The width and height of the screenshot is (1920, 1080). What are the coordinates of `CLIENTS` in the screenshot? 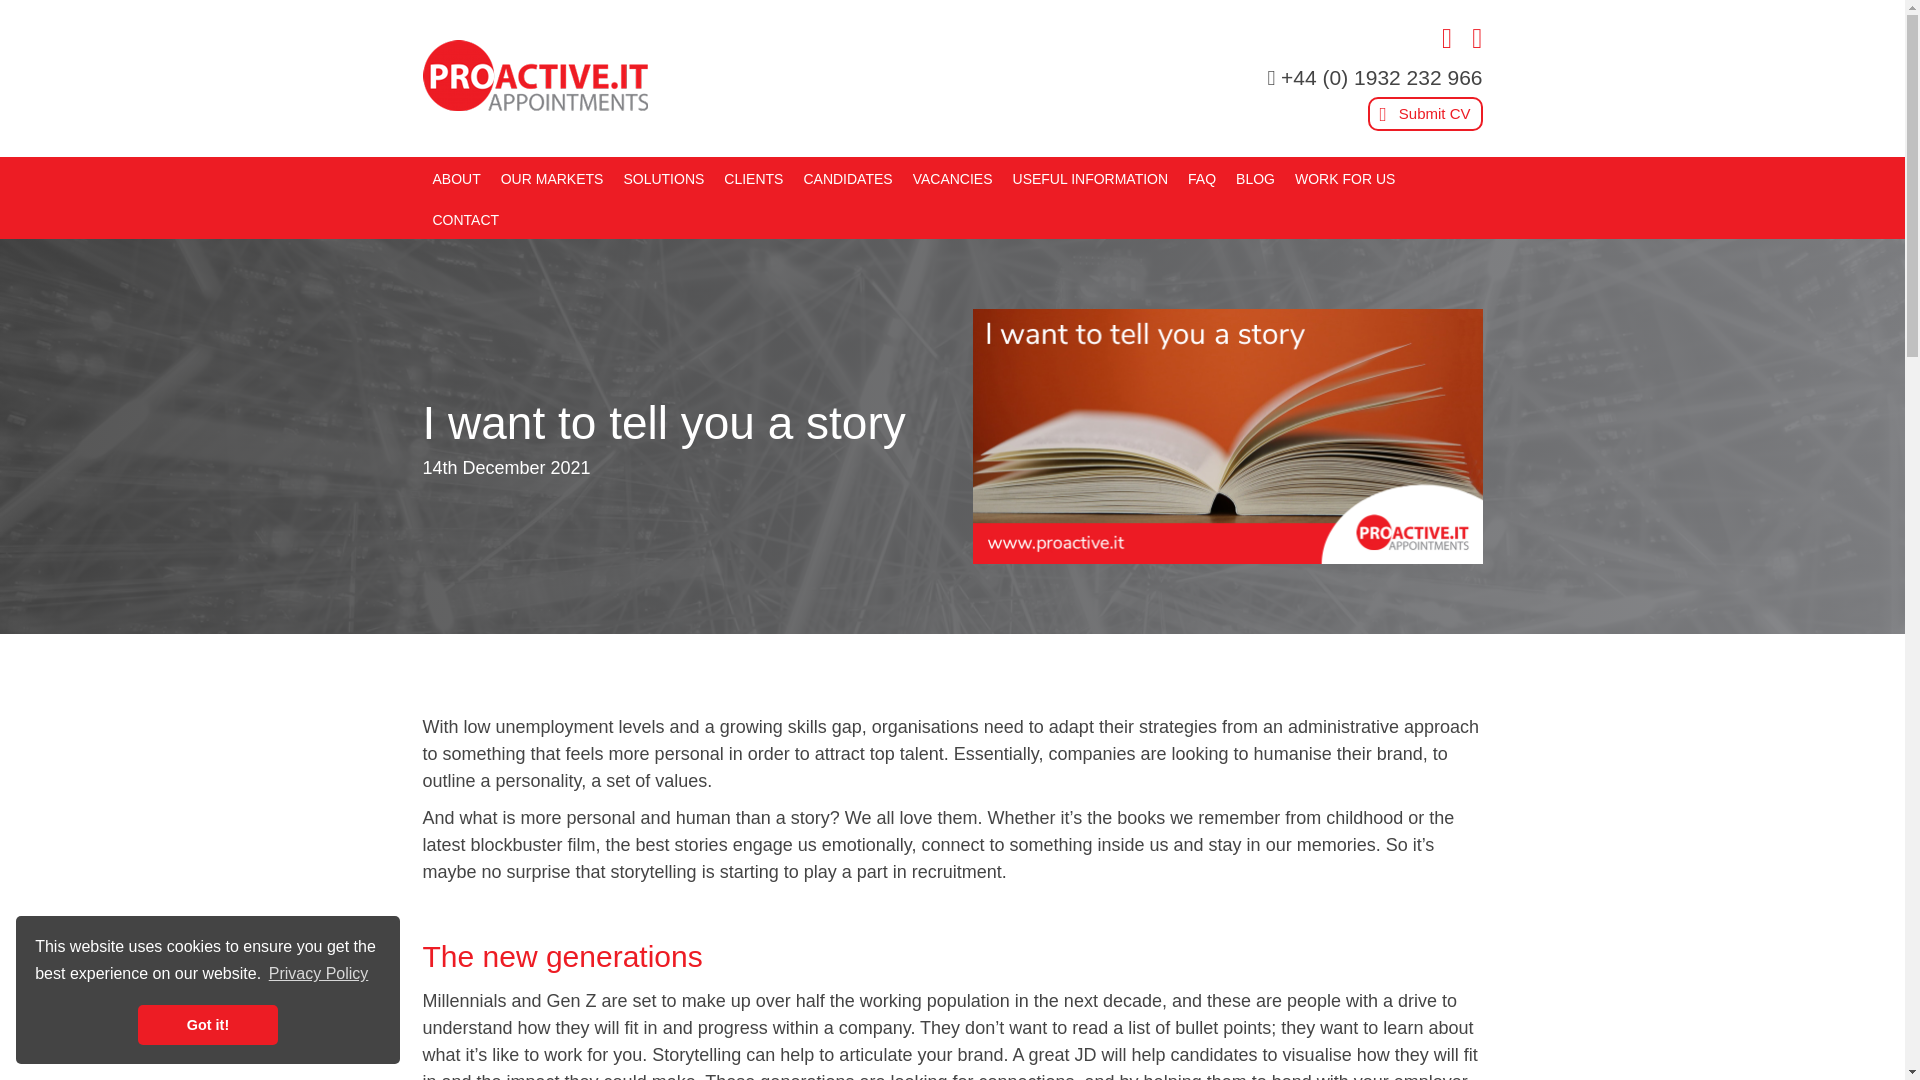 It's located at (752, 176).